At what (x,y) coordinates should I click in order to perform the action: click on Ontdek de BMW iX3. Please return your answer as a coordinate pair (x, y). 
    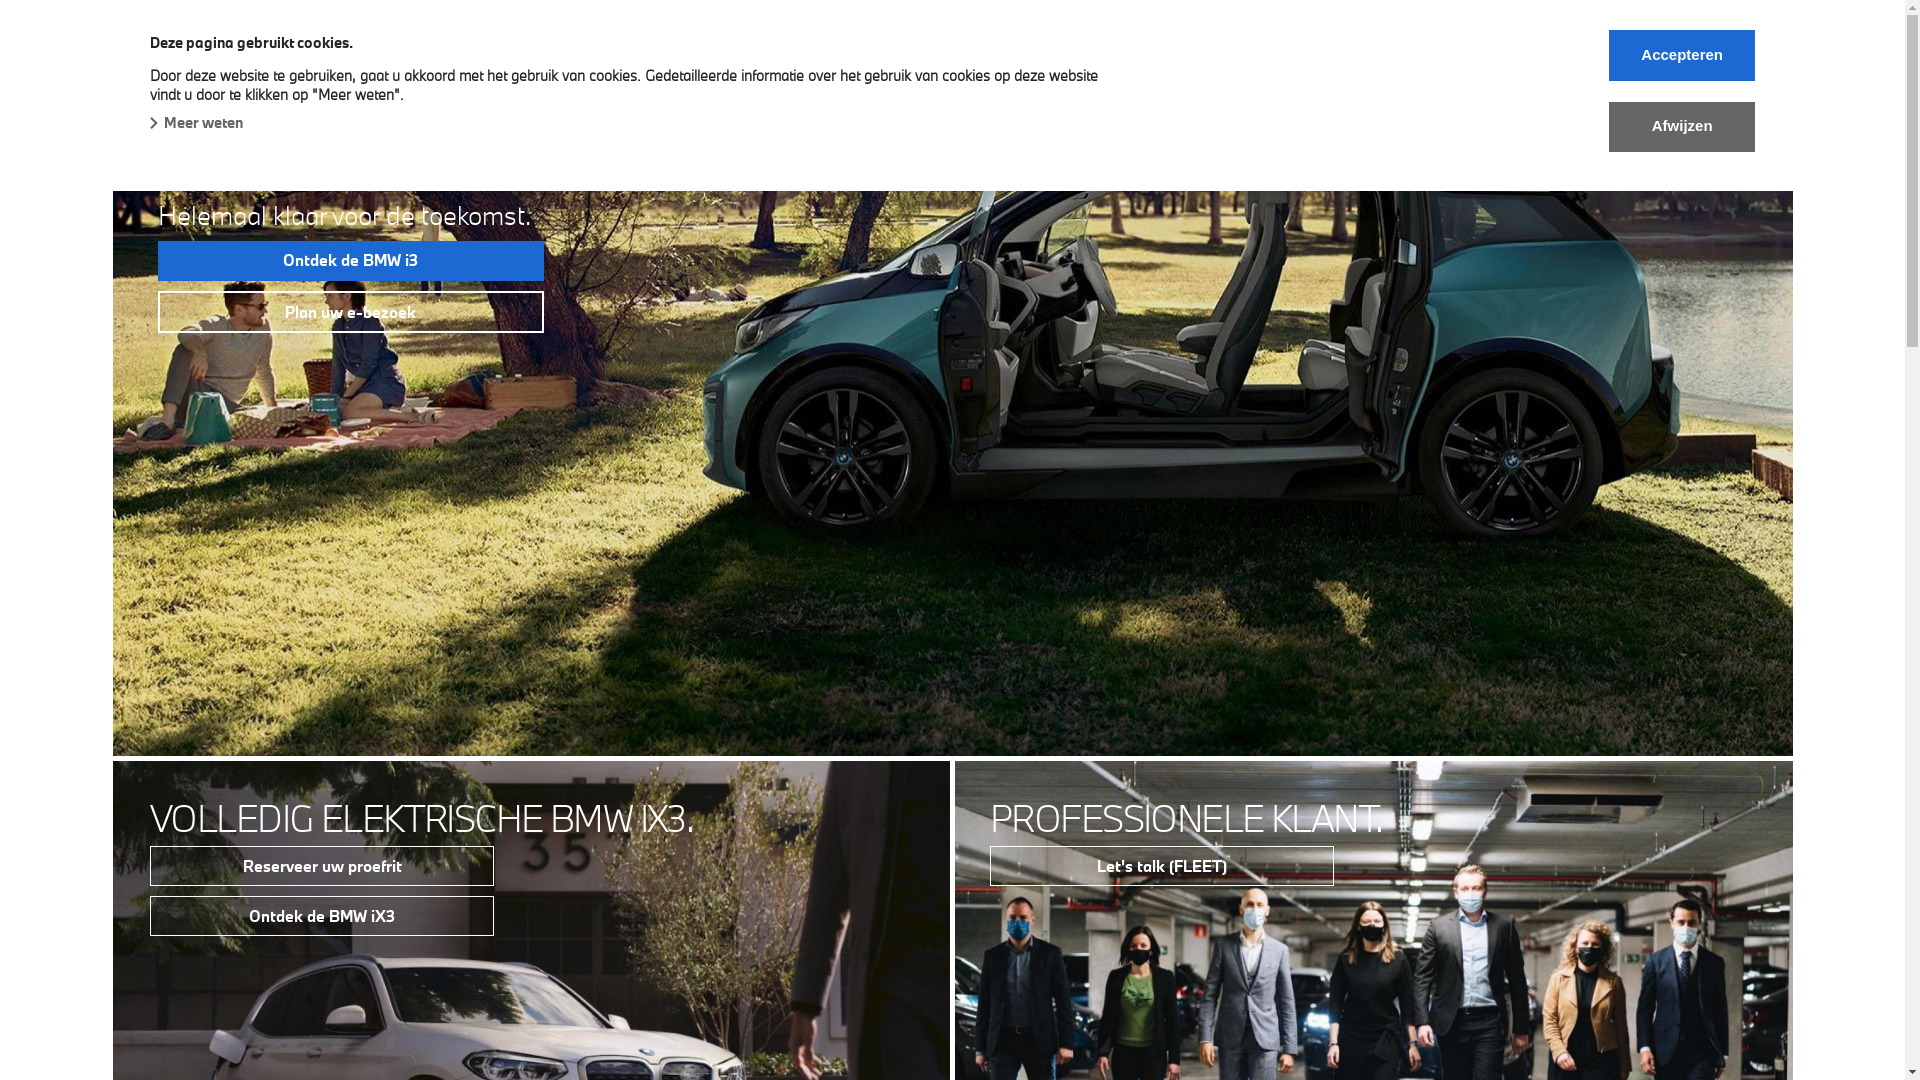
    Looking at the image, I should click on (322, 916).